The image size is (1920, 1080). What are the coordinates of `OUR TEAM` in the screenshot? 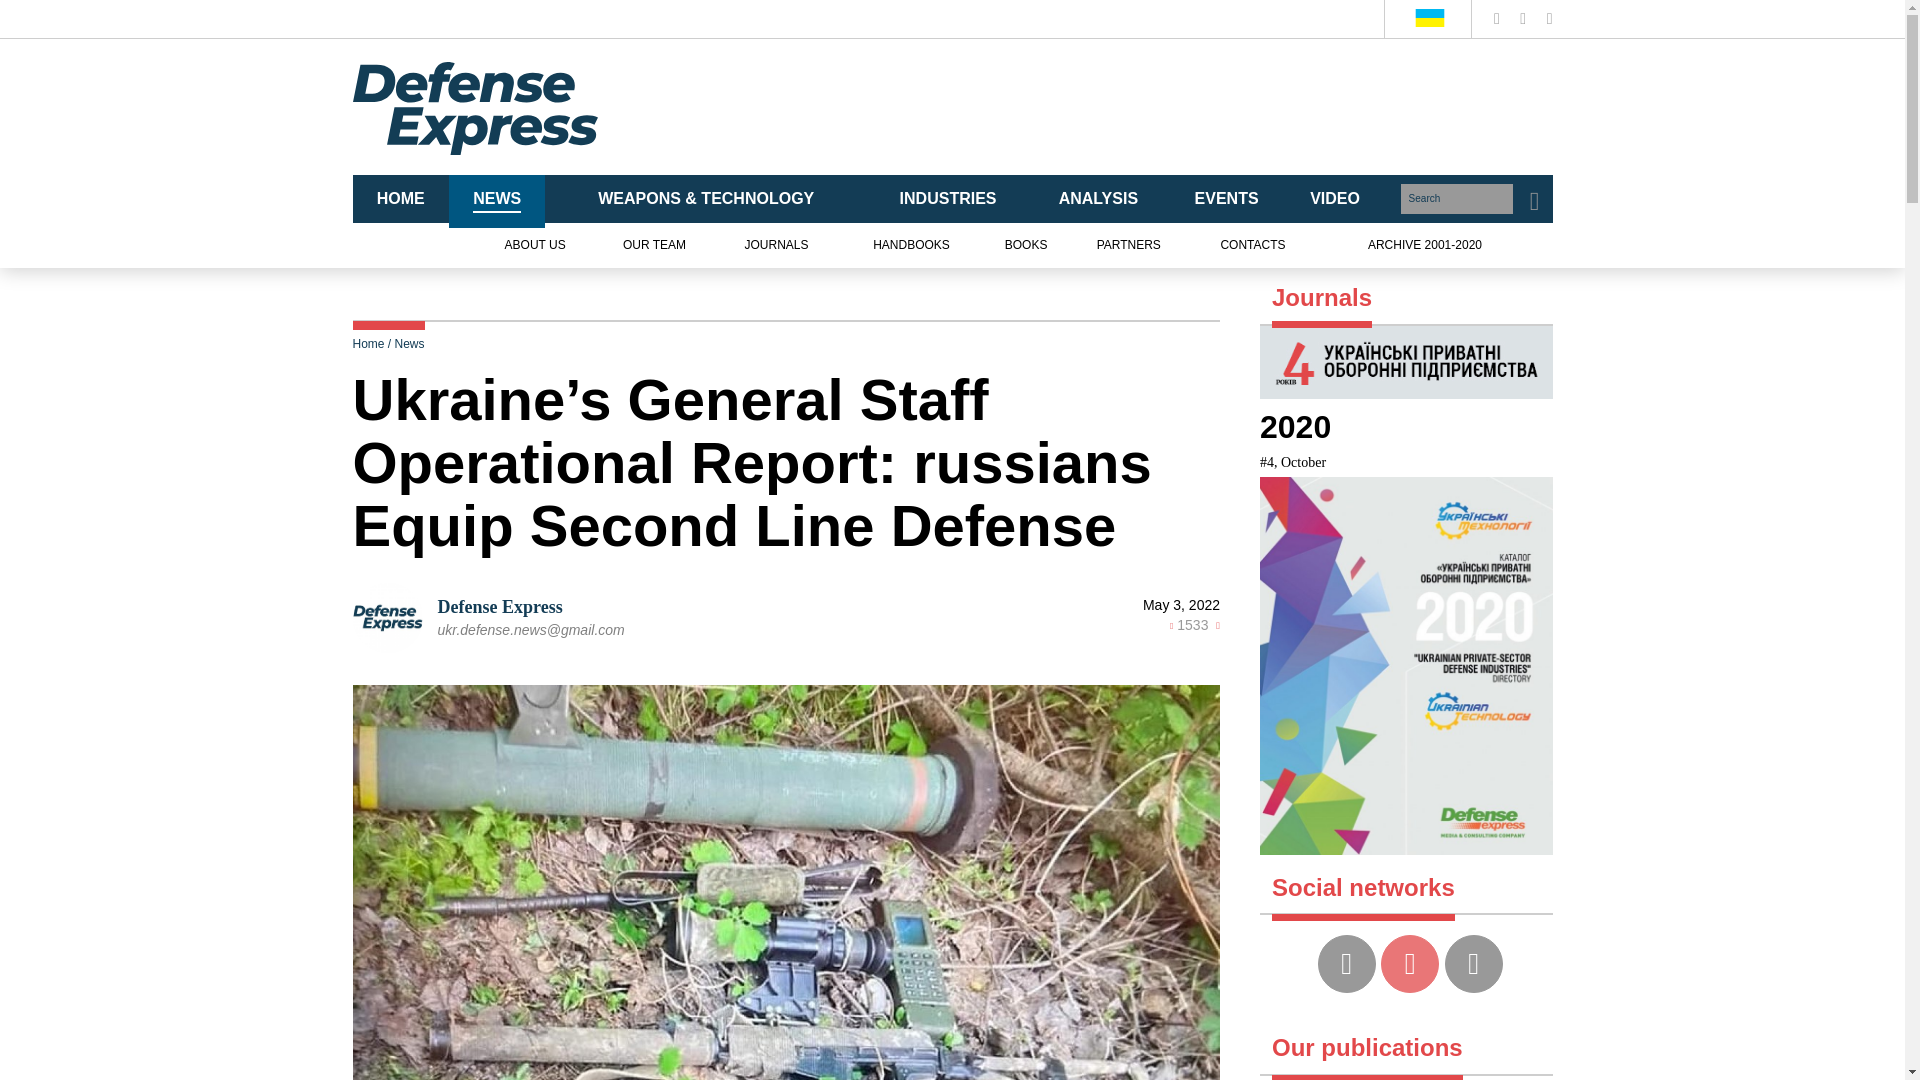 It's located at (654, 246).